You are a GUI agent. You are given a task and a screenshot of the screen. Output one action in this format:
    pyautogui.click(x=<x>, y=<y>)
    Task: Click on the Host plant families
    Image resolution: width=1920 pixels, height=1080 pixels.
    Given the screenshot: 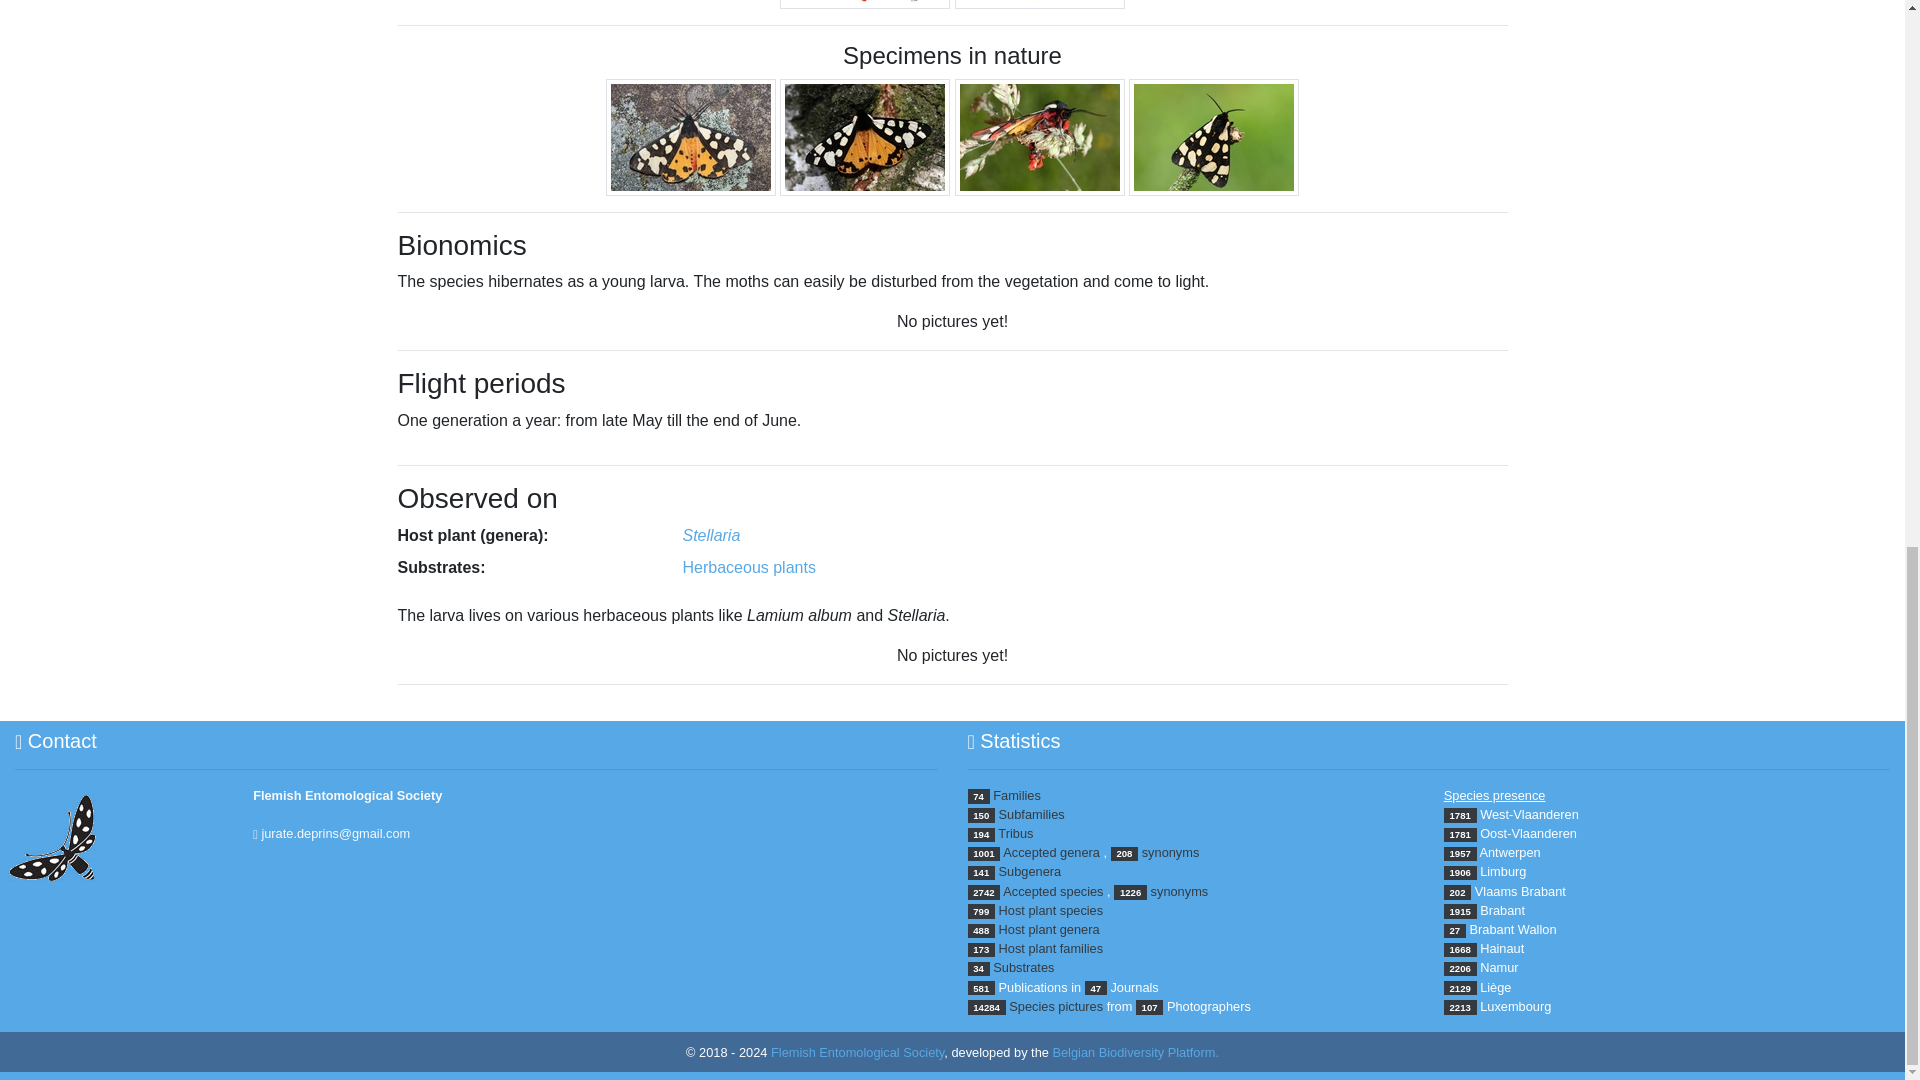 What is the action you would take?
    pyautogui.click(x=1051, y=948)
    